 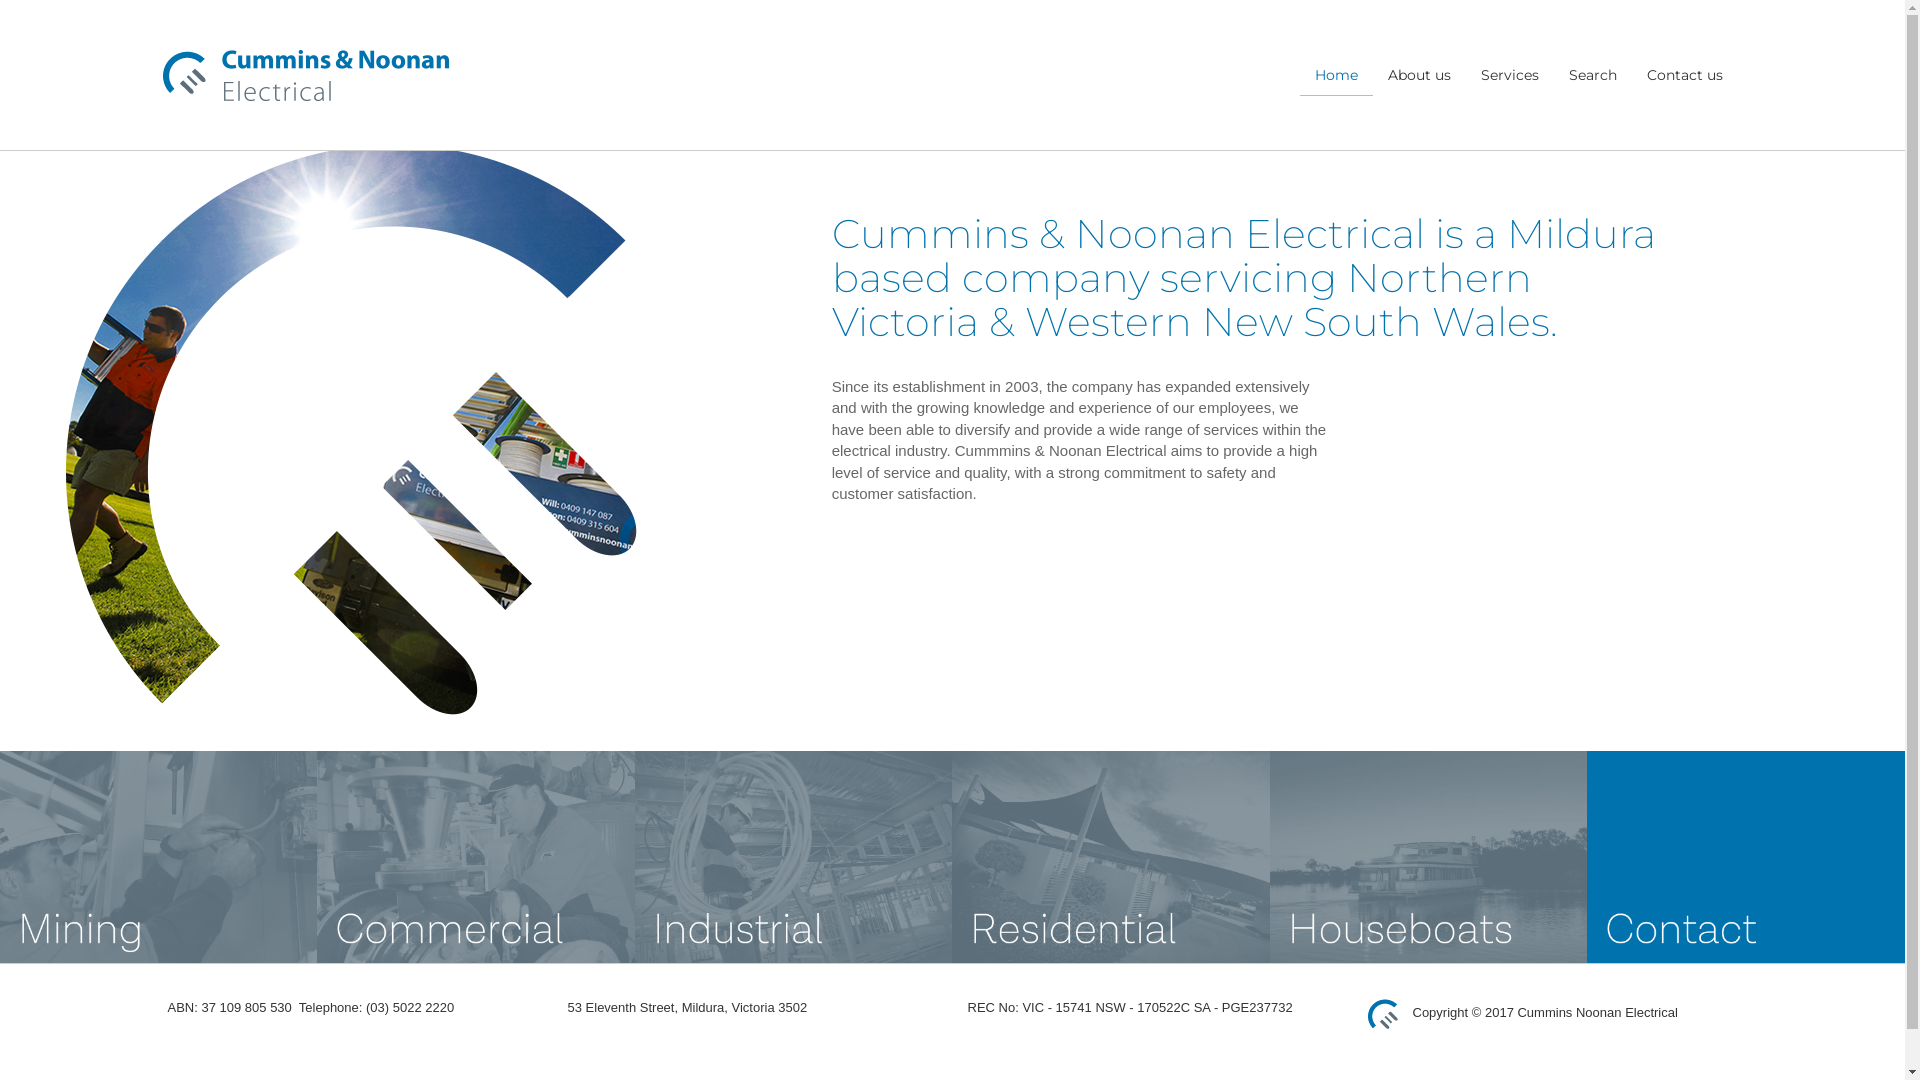 I want to click on Services, so click(x=1510, y=75).